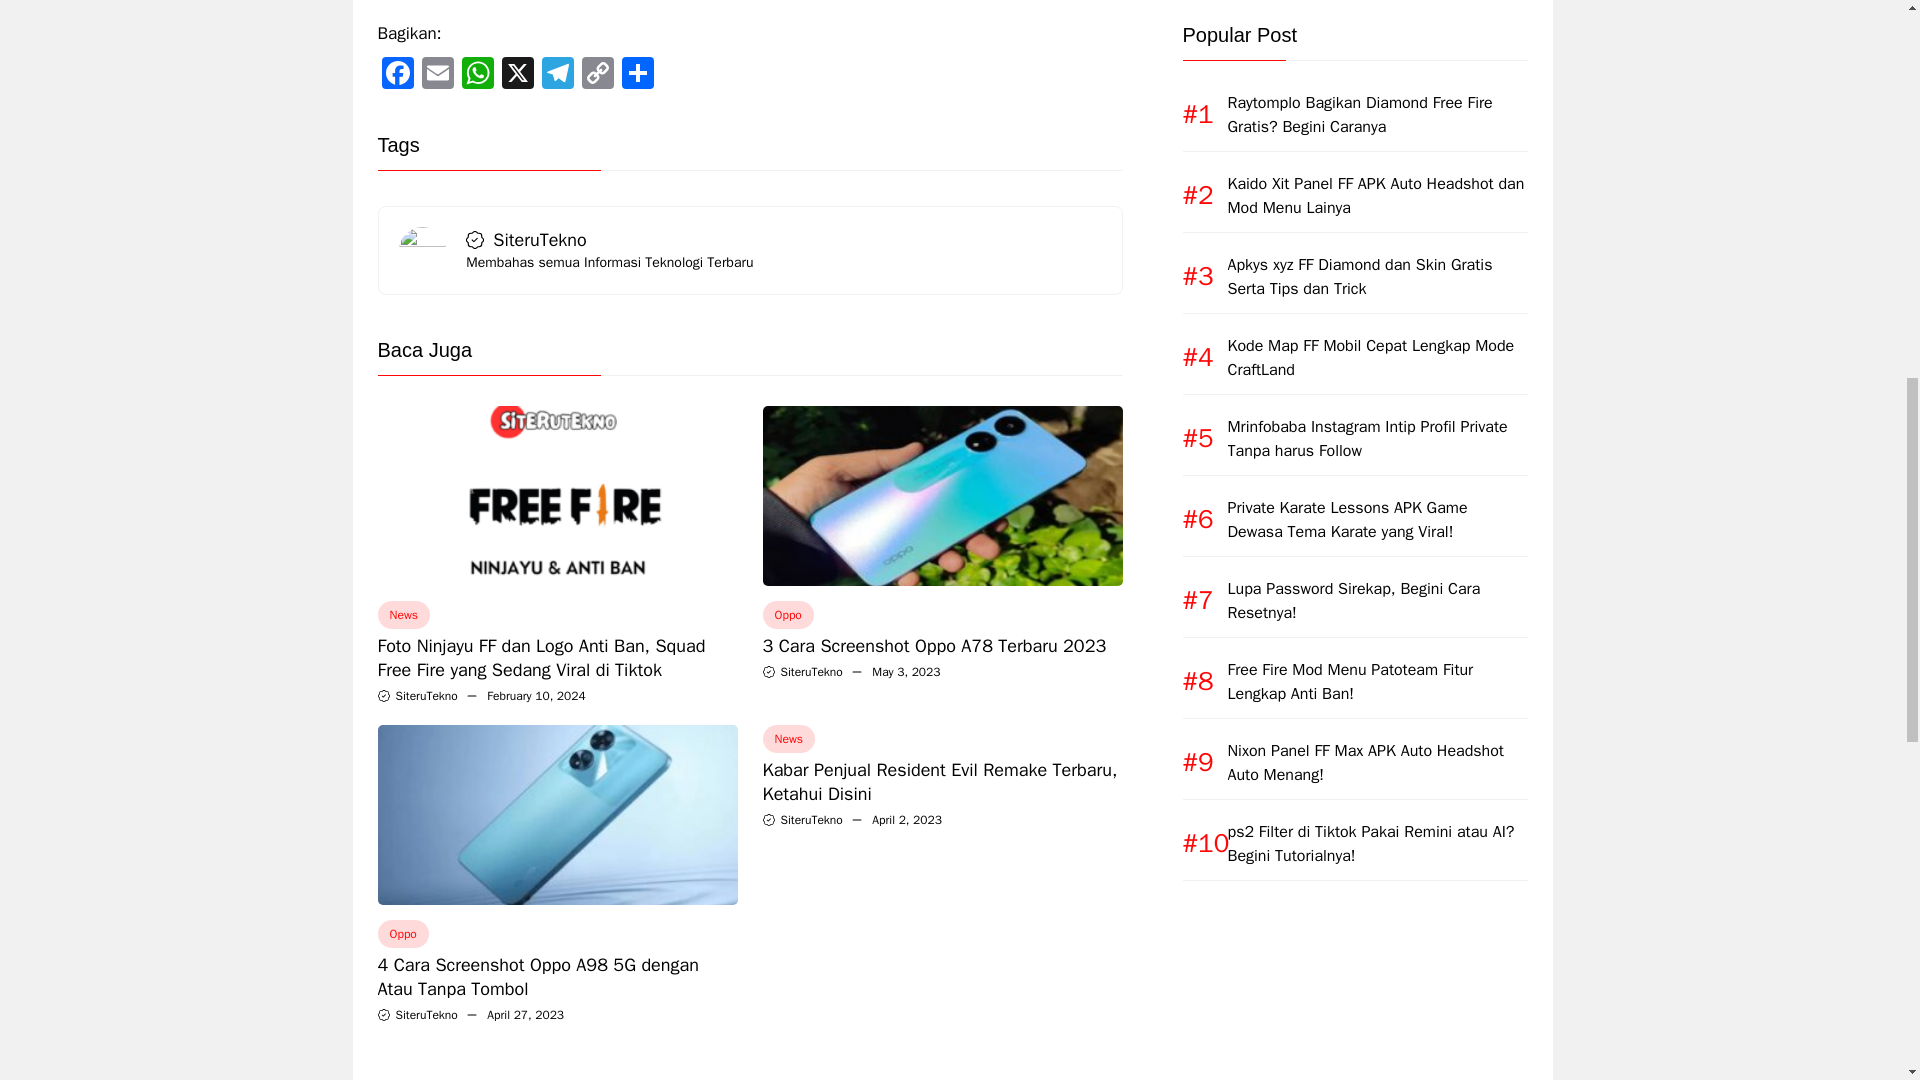 The image size is (1920, 1080). I want to click on Telegram, so click(557, 74).